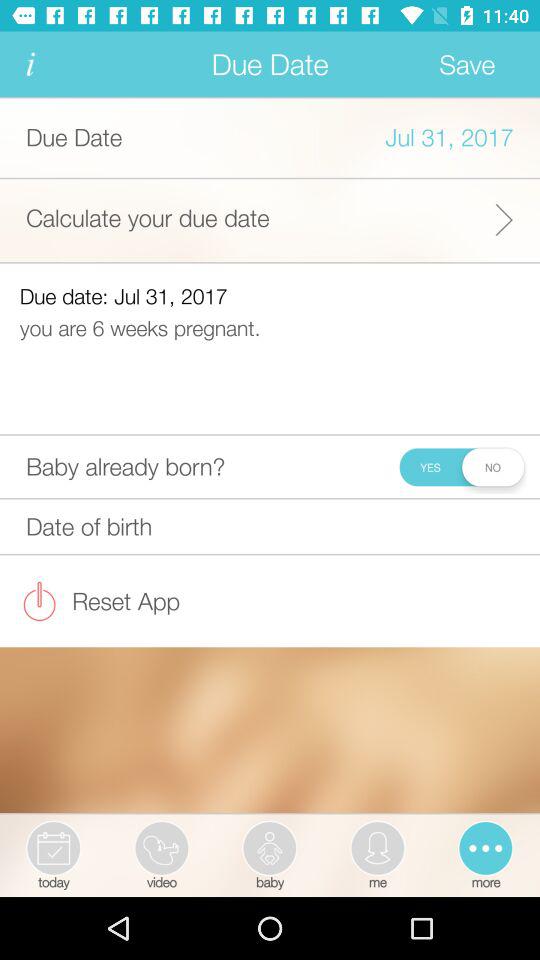  Describe the element at coordinates (30, 64) in the screenshot. I see `more information` at that location.